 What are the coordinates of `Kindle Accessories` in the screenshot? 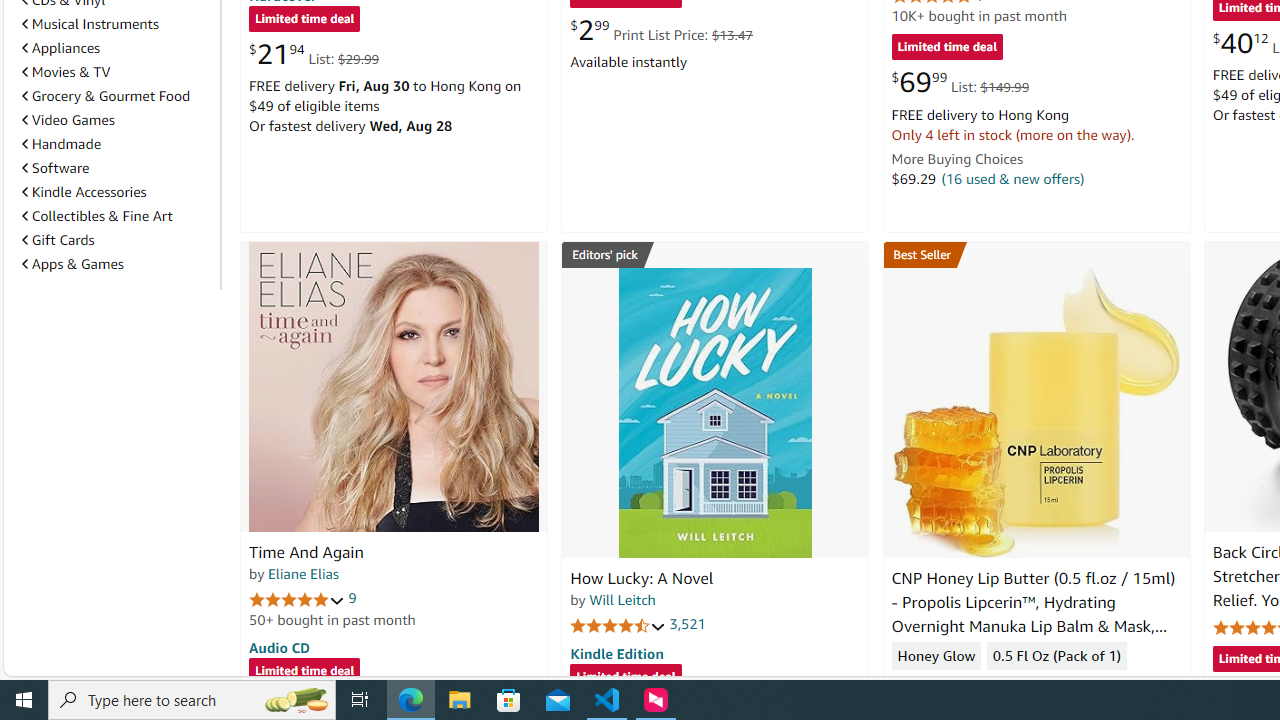 It's located at (84, 191).